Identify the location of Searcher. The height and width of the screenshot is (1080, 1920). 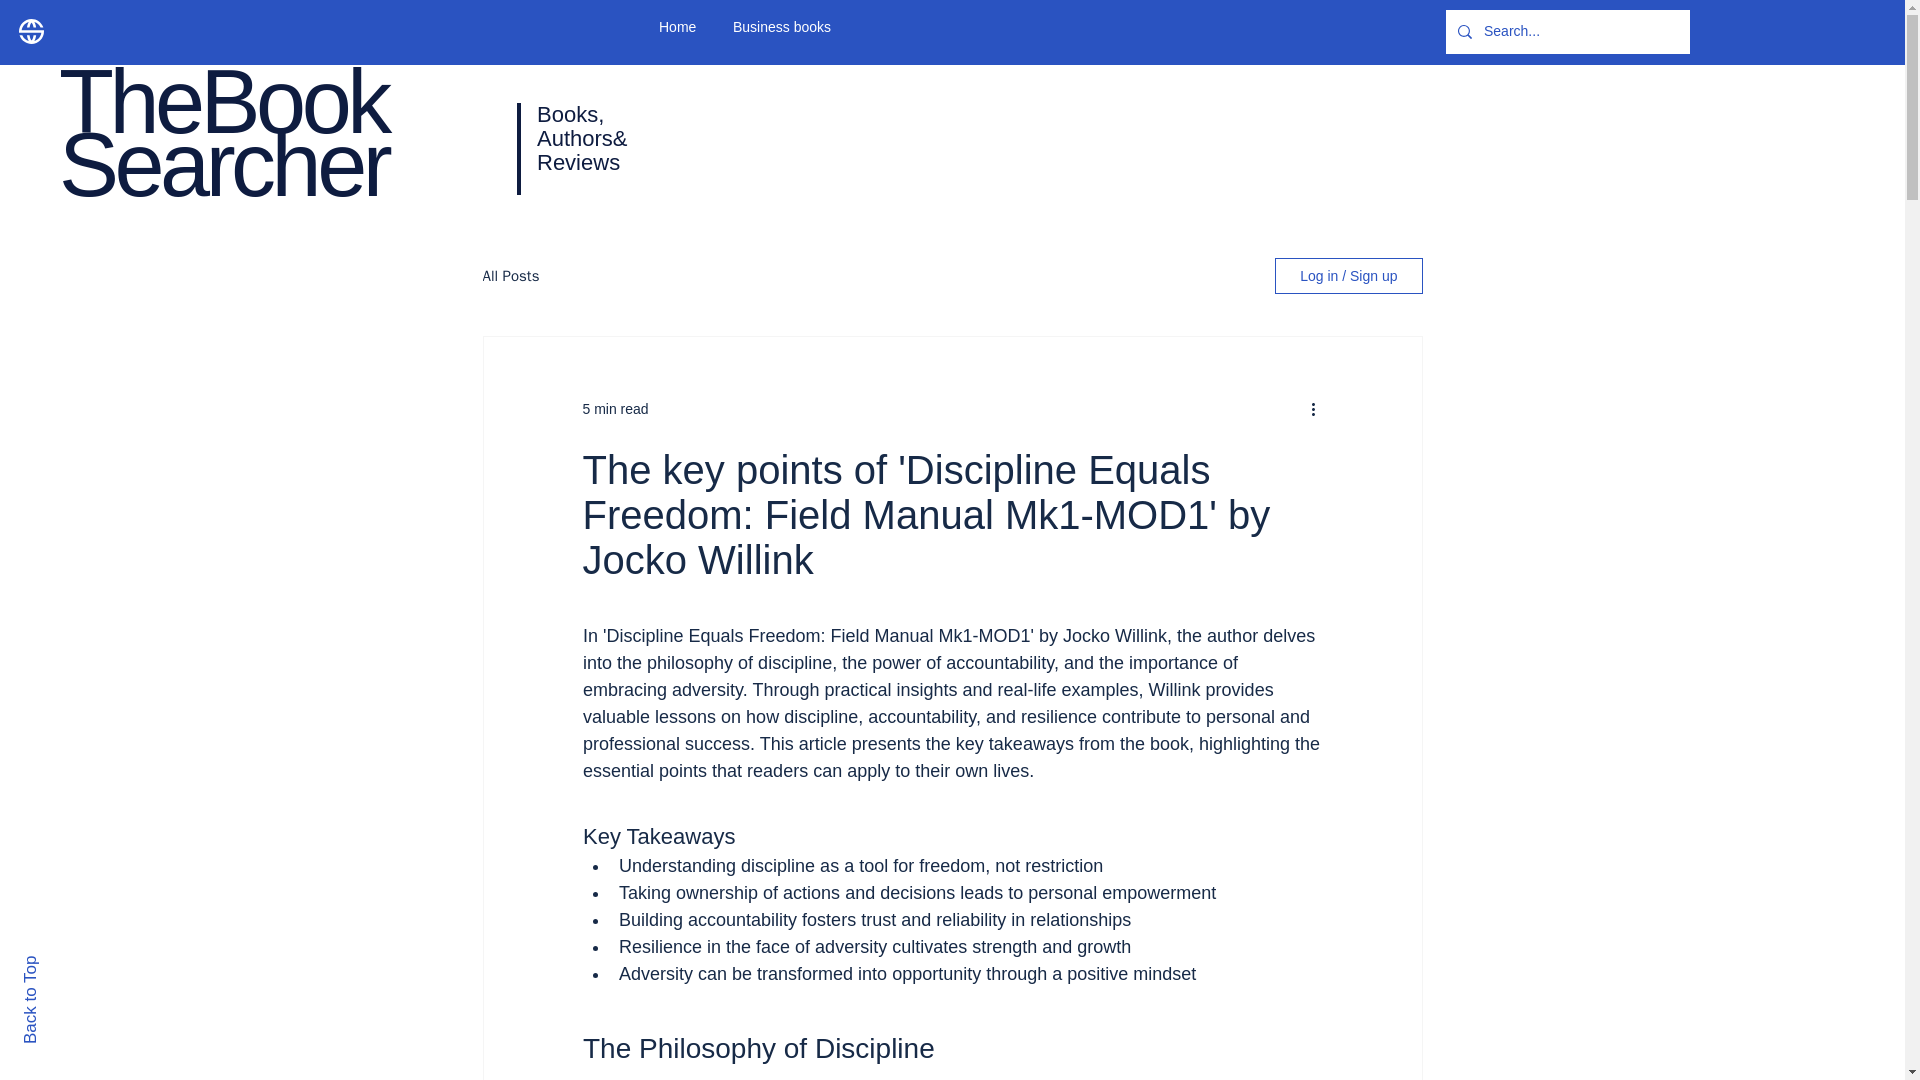
(223, 164).